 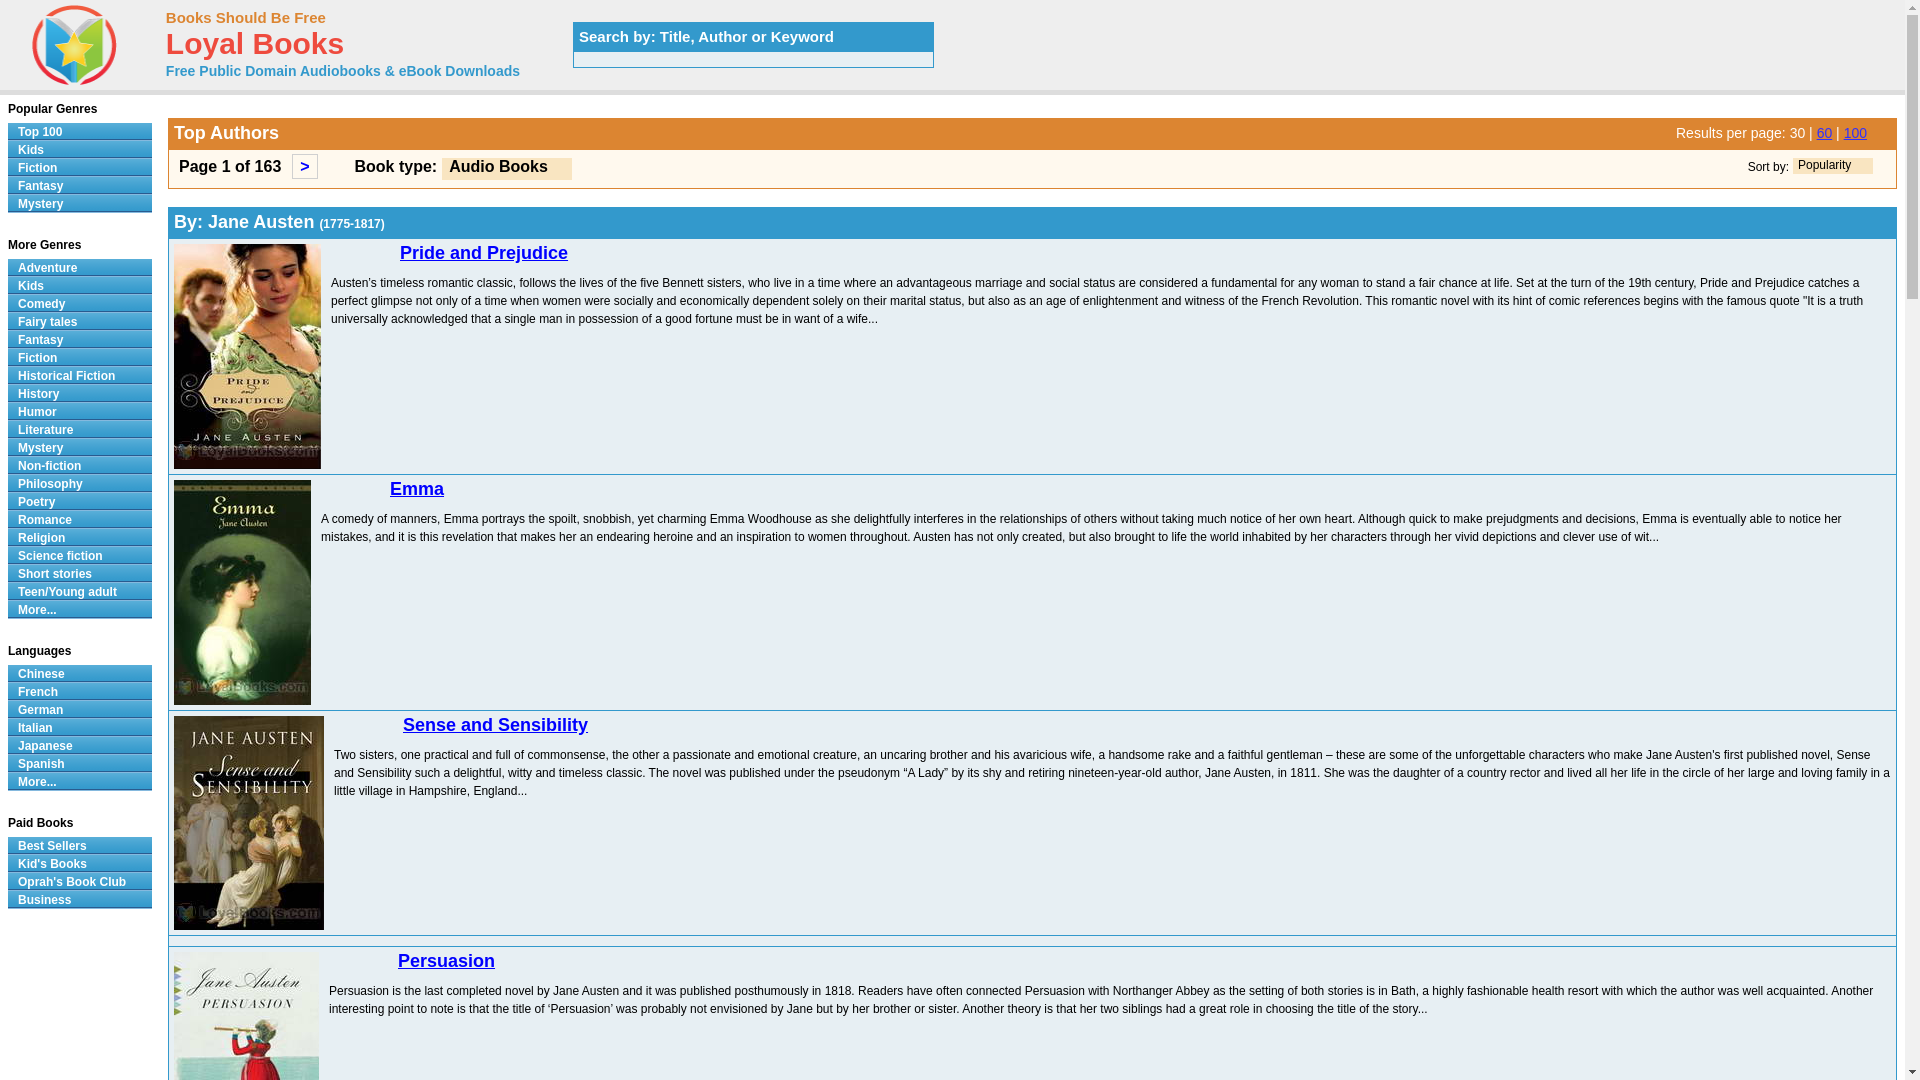 I want to click on Pride and Prejudice, so click(x=484, y=253).